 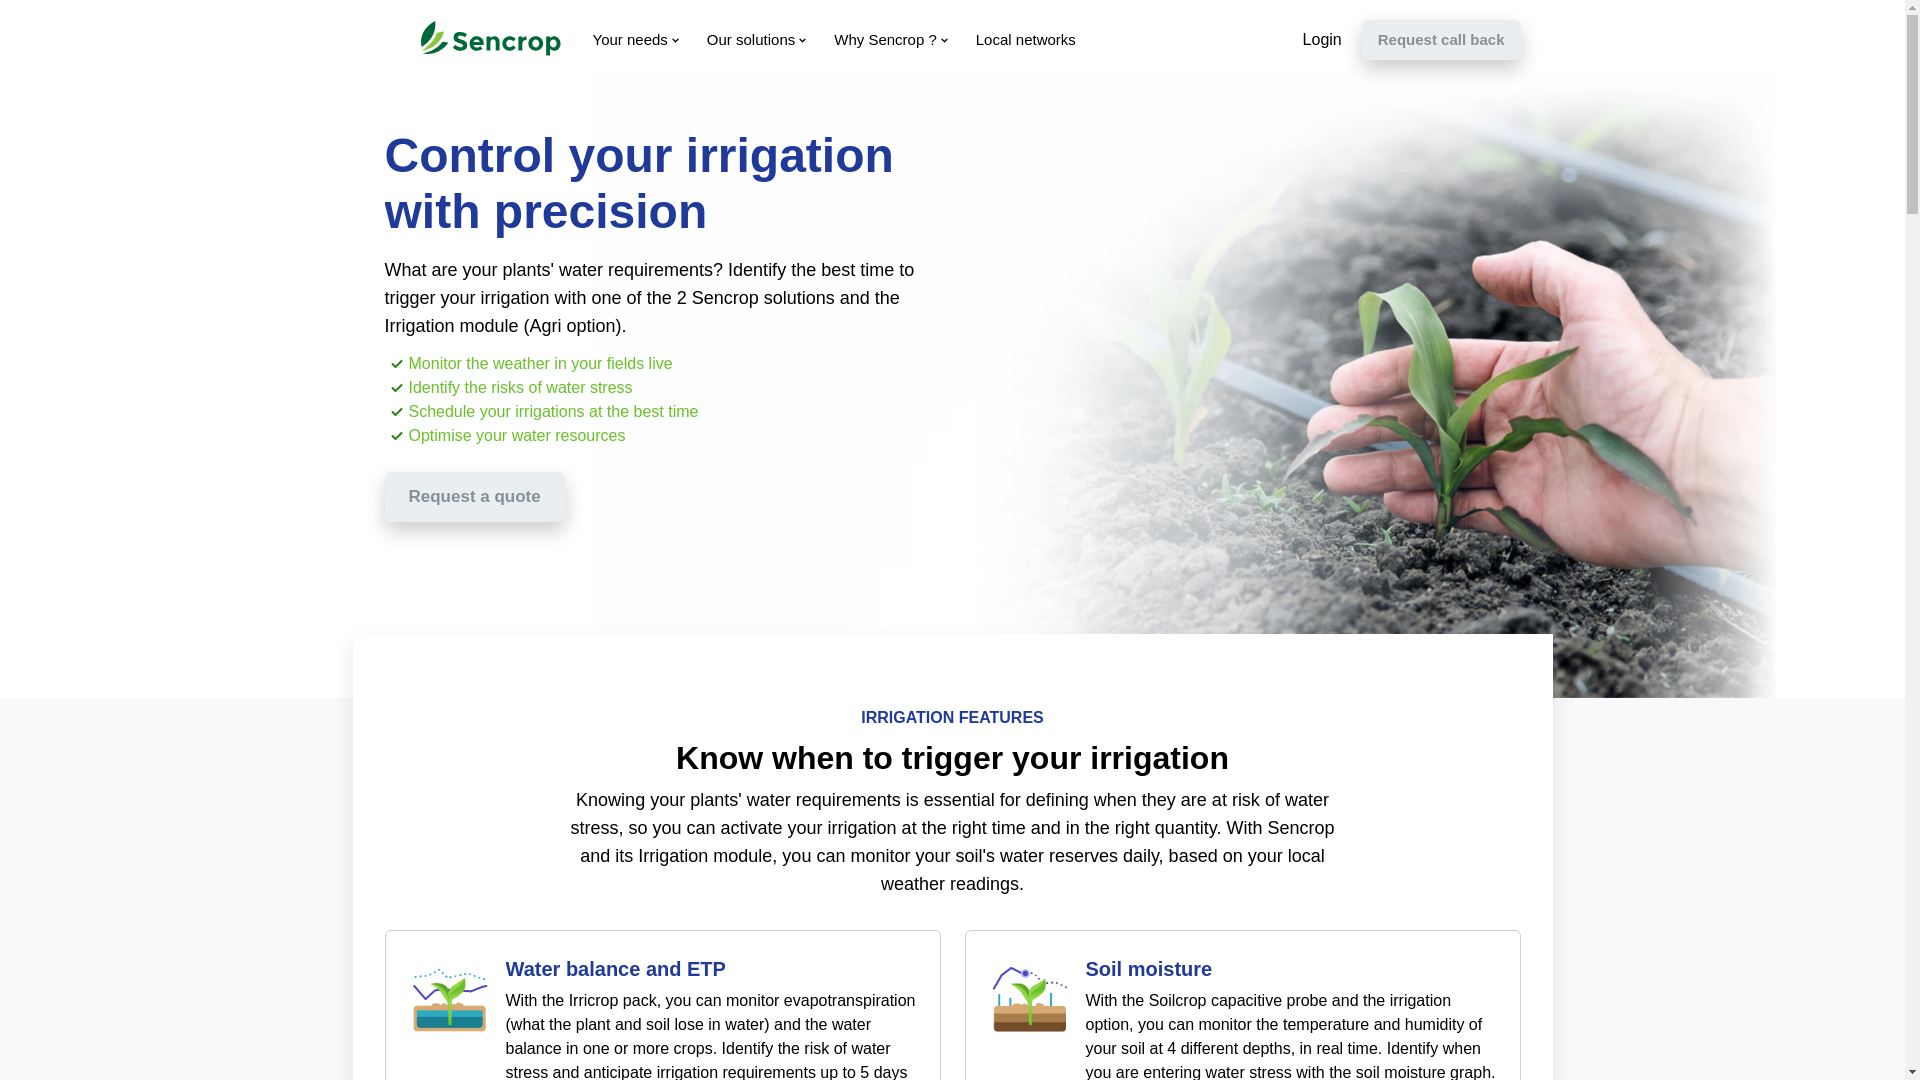 I want to click on Local networks, so click(x=1022, y=40).